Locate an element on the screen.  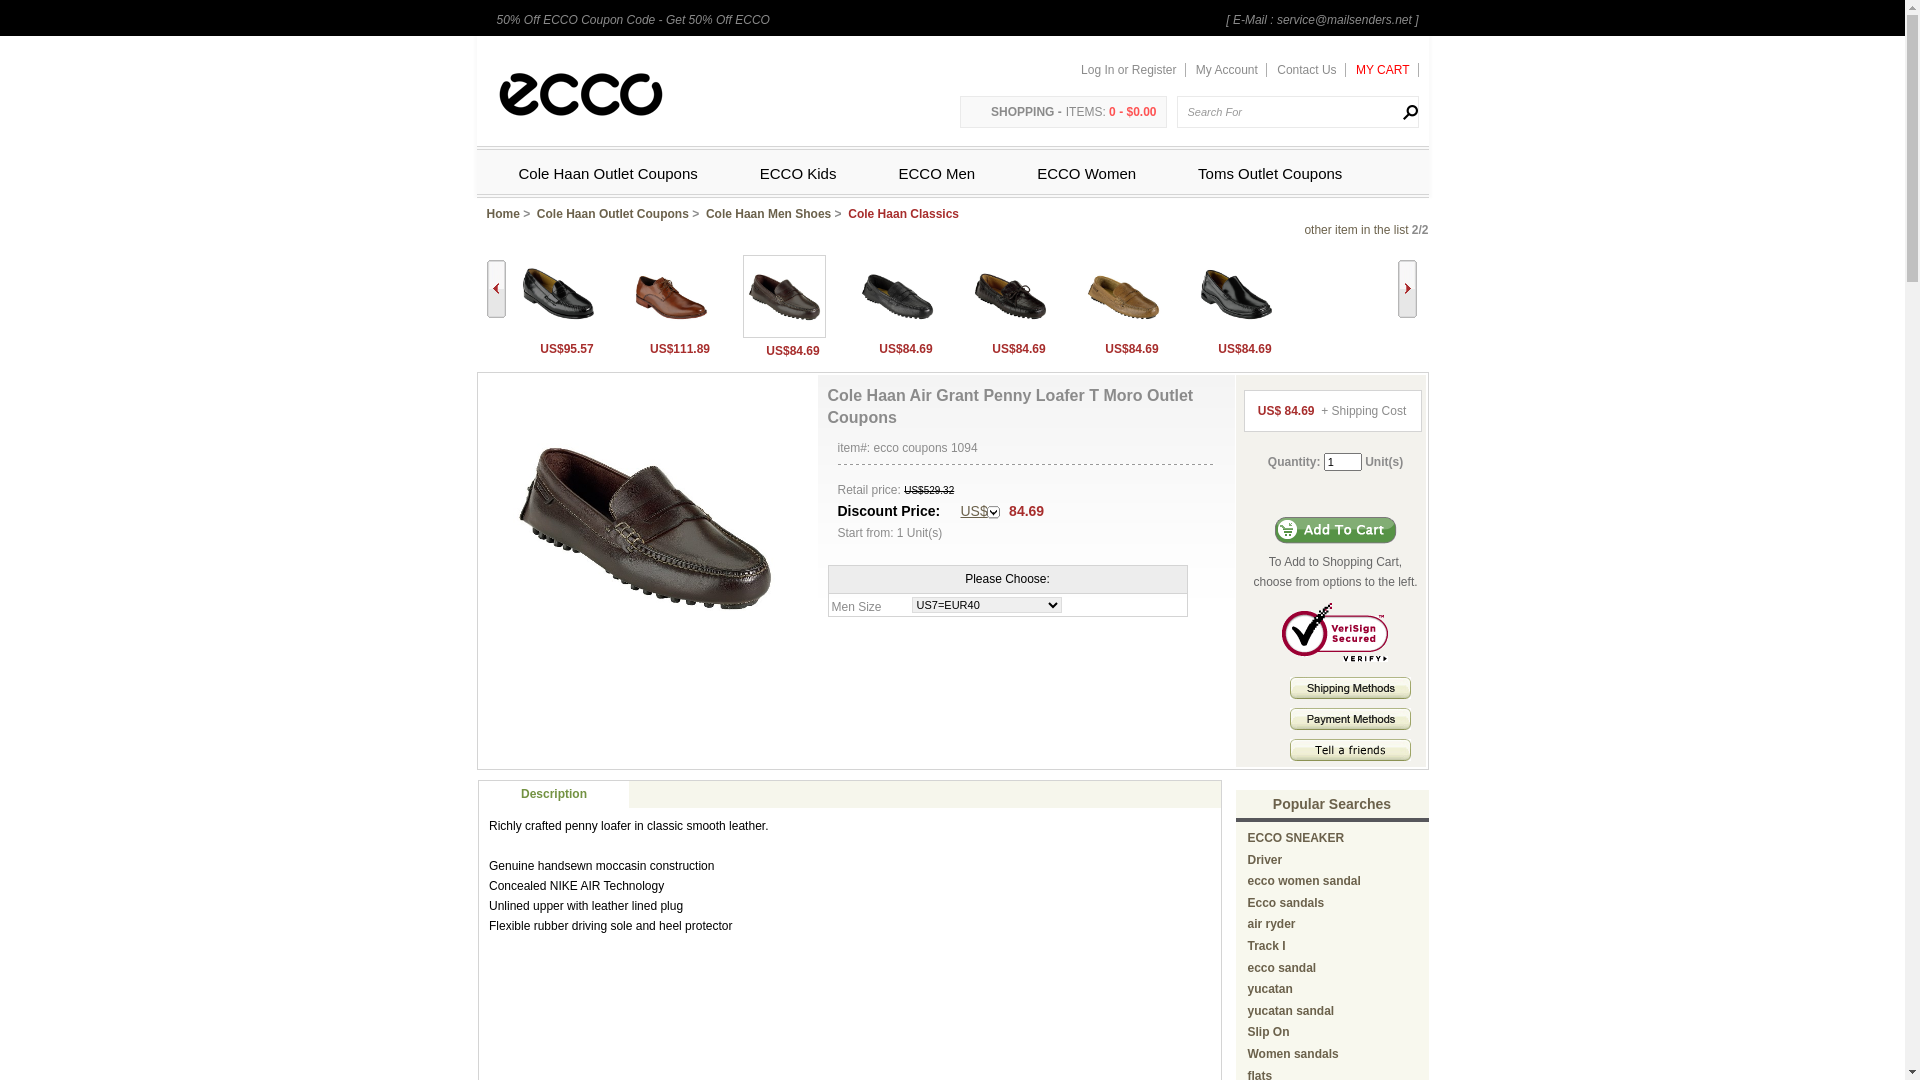
Cole Haan Air Grant Penny Loafer T Moro Outlet Coupons is located at coordinates (784, 296).